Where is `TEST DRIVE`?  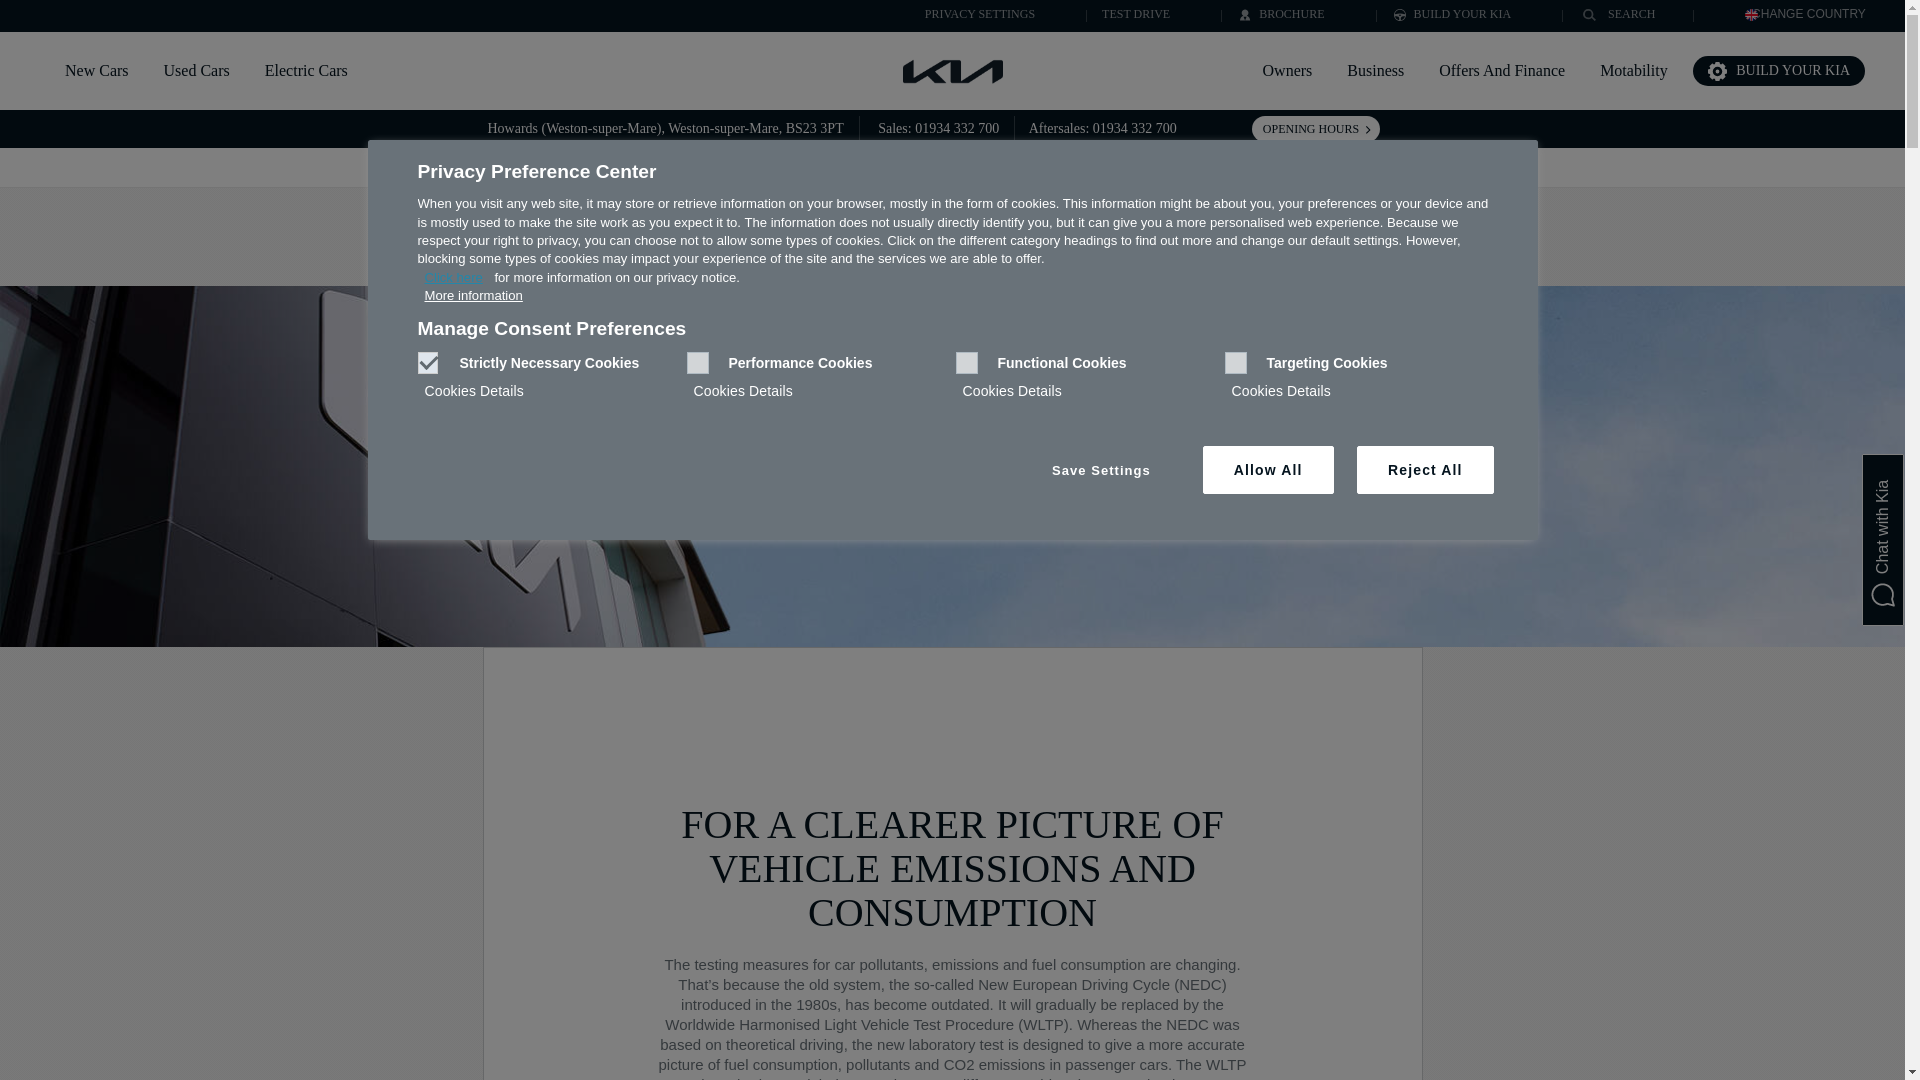
TEST DRIVE is located at coordinates (1136, 13).